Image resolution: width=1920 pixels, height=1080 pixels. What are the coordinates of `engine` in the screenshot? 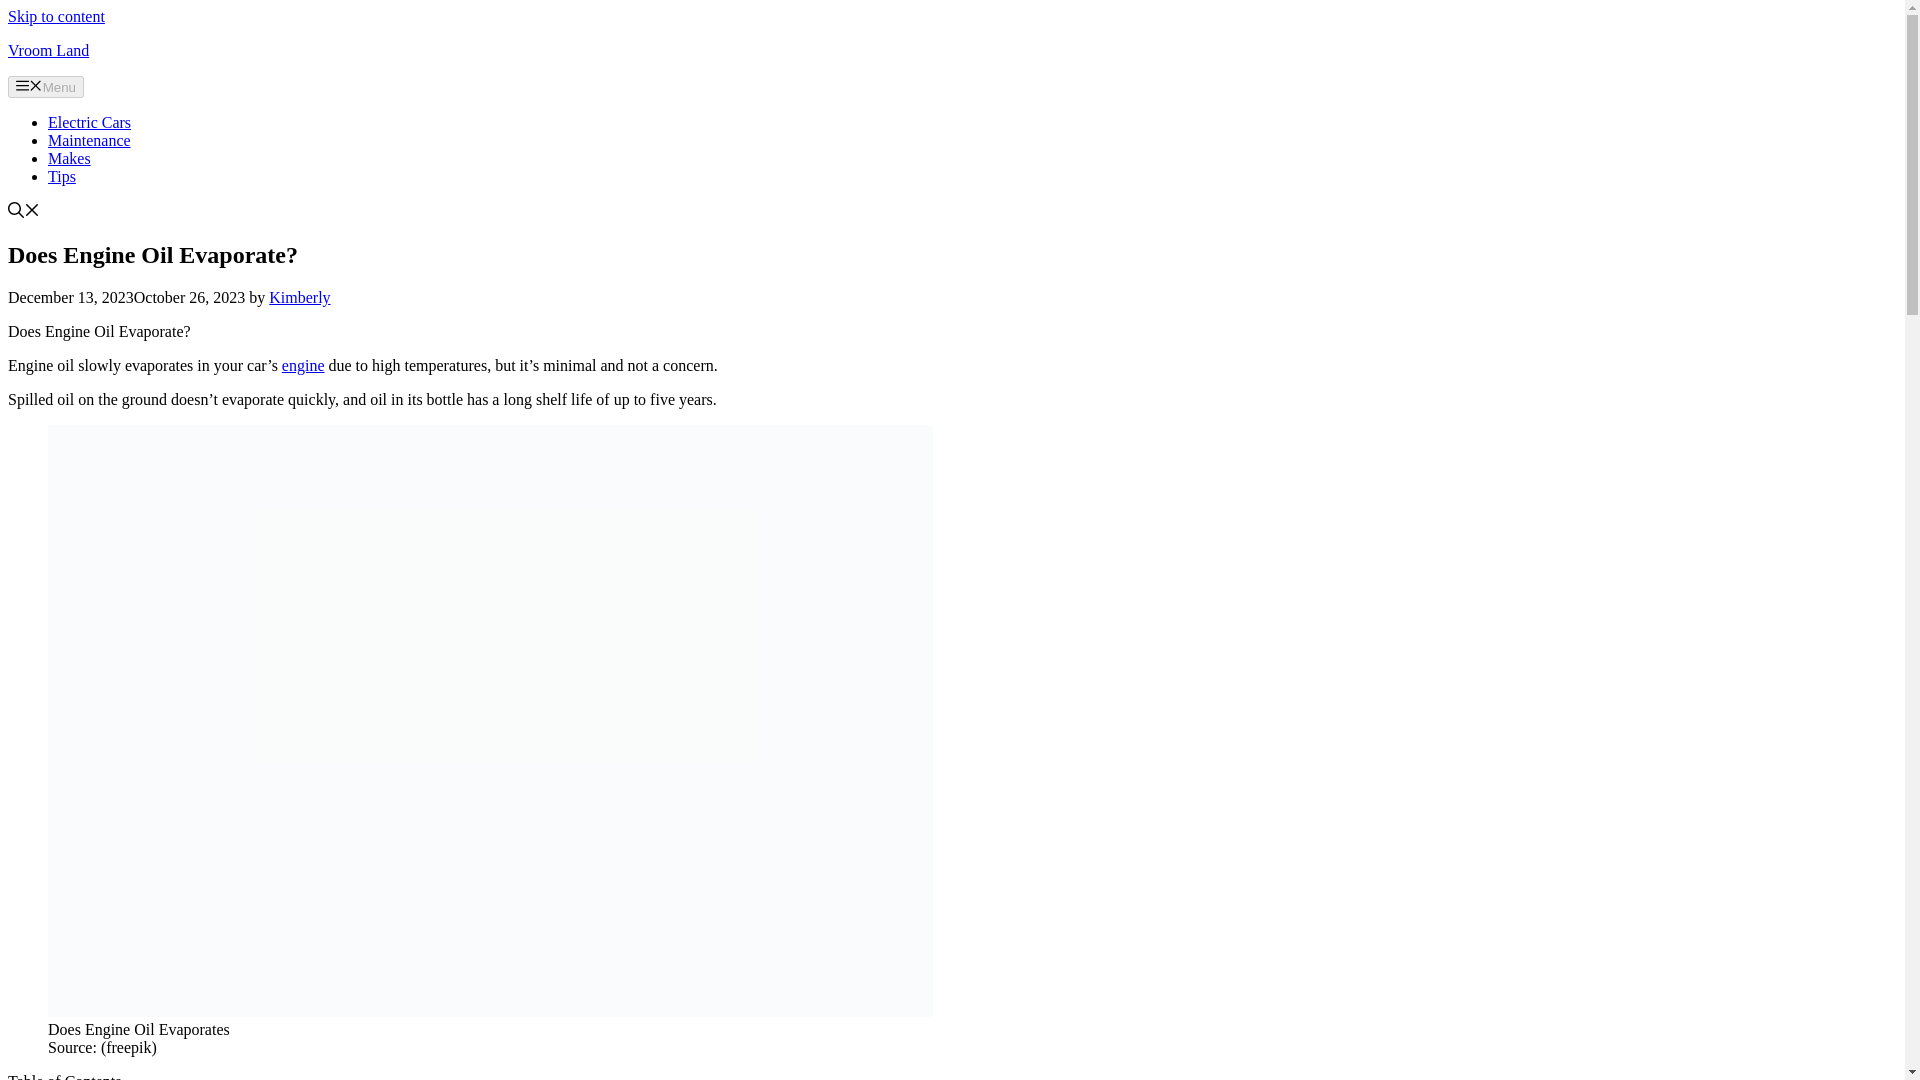 It's located at (303, 365).